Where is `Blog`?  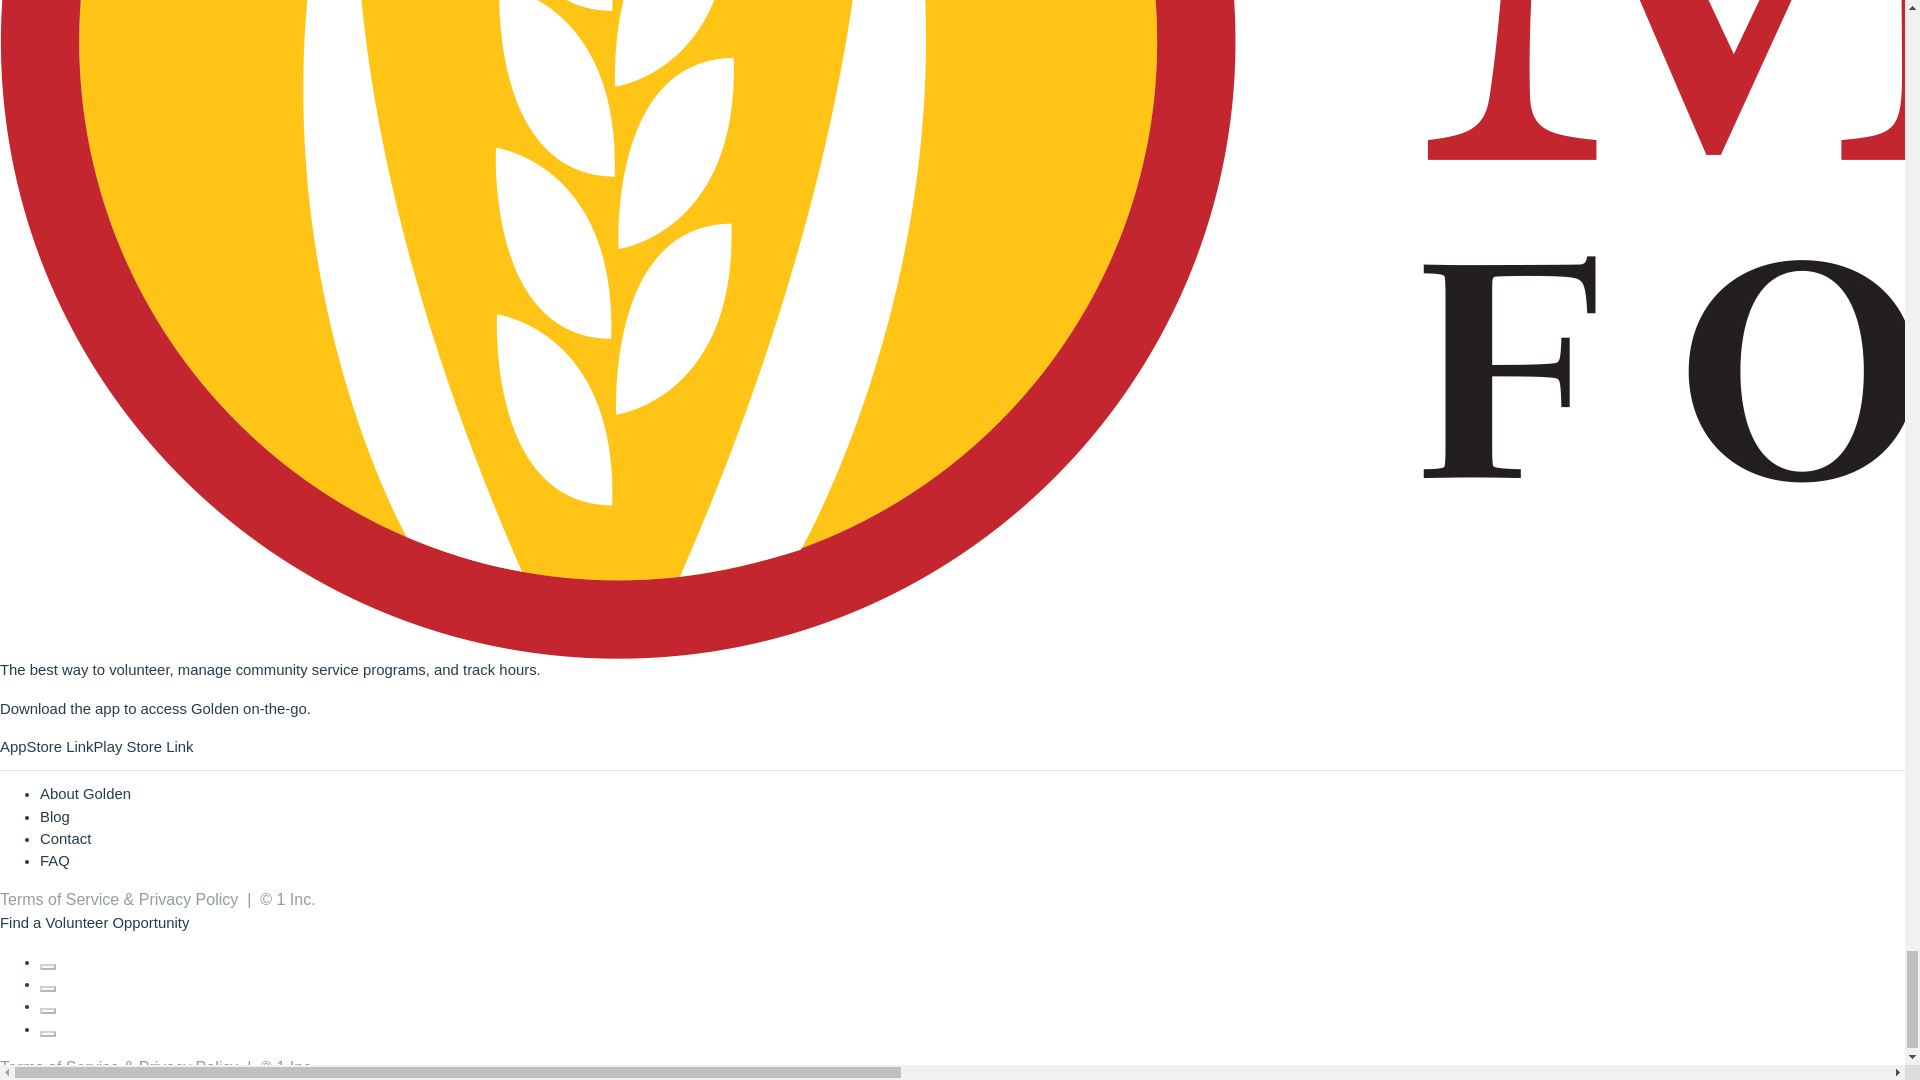
Blog is located at coordinates (54, 816).